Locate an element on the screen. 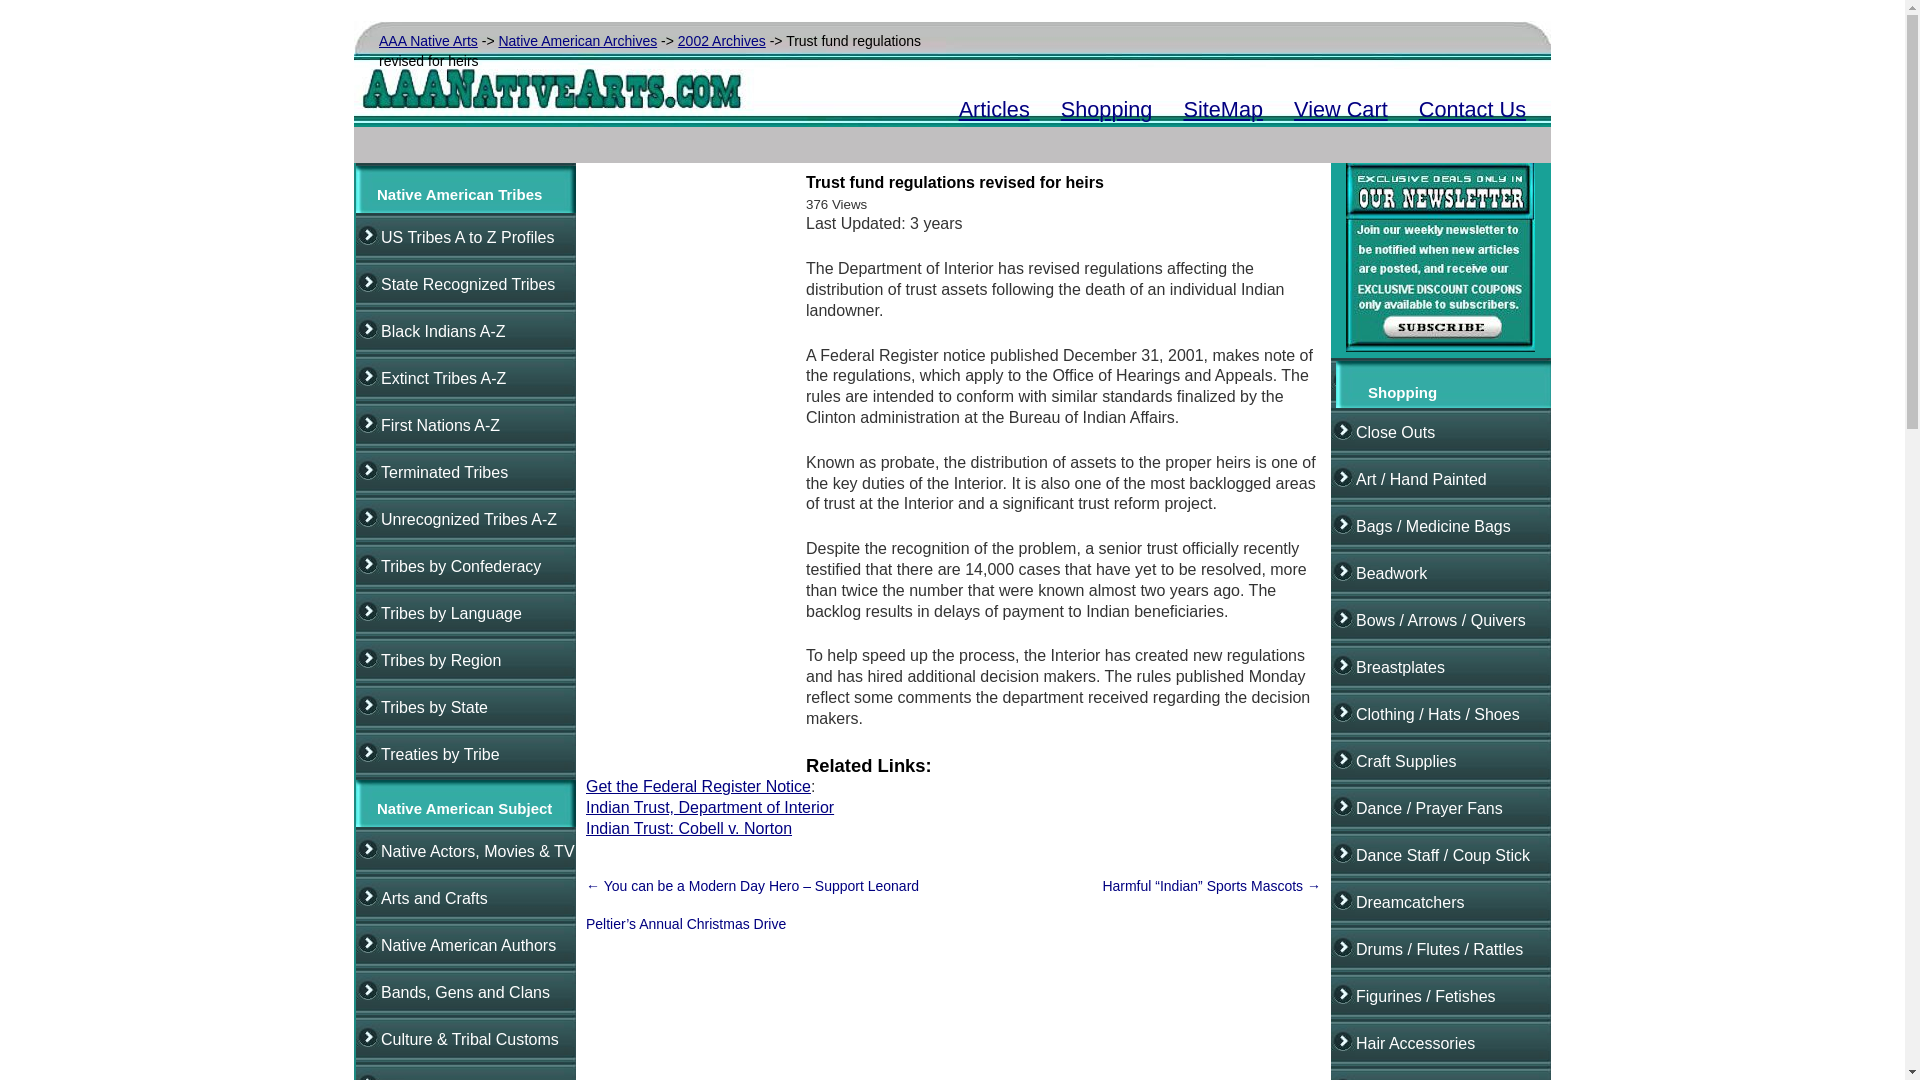  US Tribes A to Z Profiles is located at coordinates (467, 237).